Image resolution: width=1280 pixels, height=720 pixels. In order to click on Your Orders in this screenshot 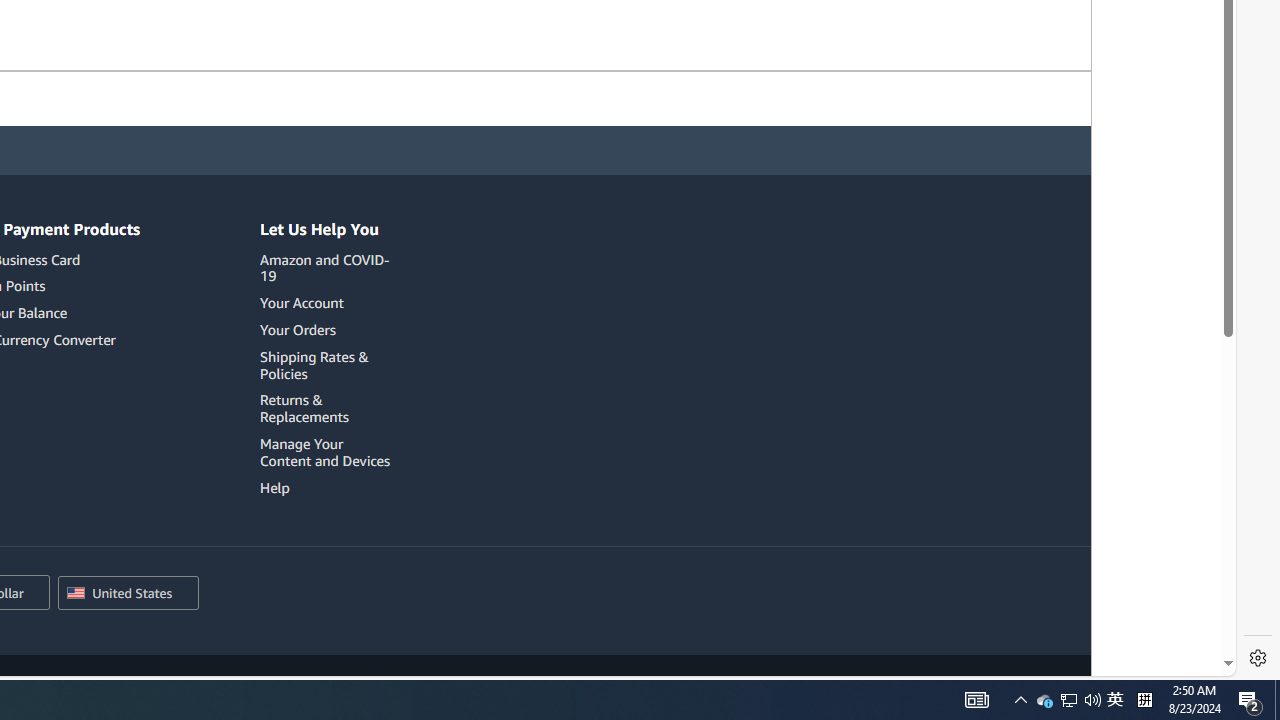, I will do `click(328, 330)`.